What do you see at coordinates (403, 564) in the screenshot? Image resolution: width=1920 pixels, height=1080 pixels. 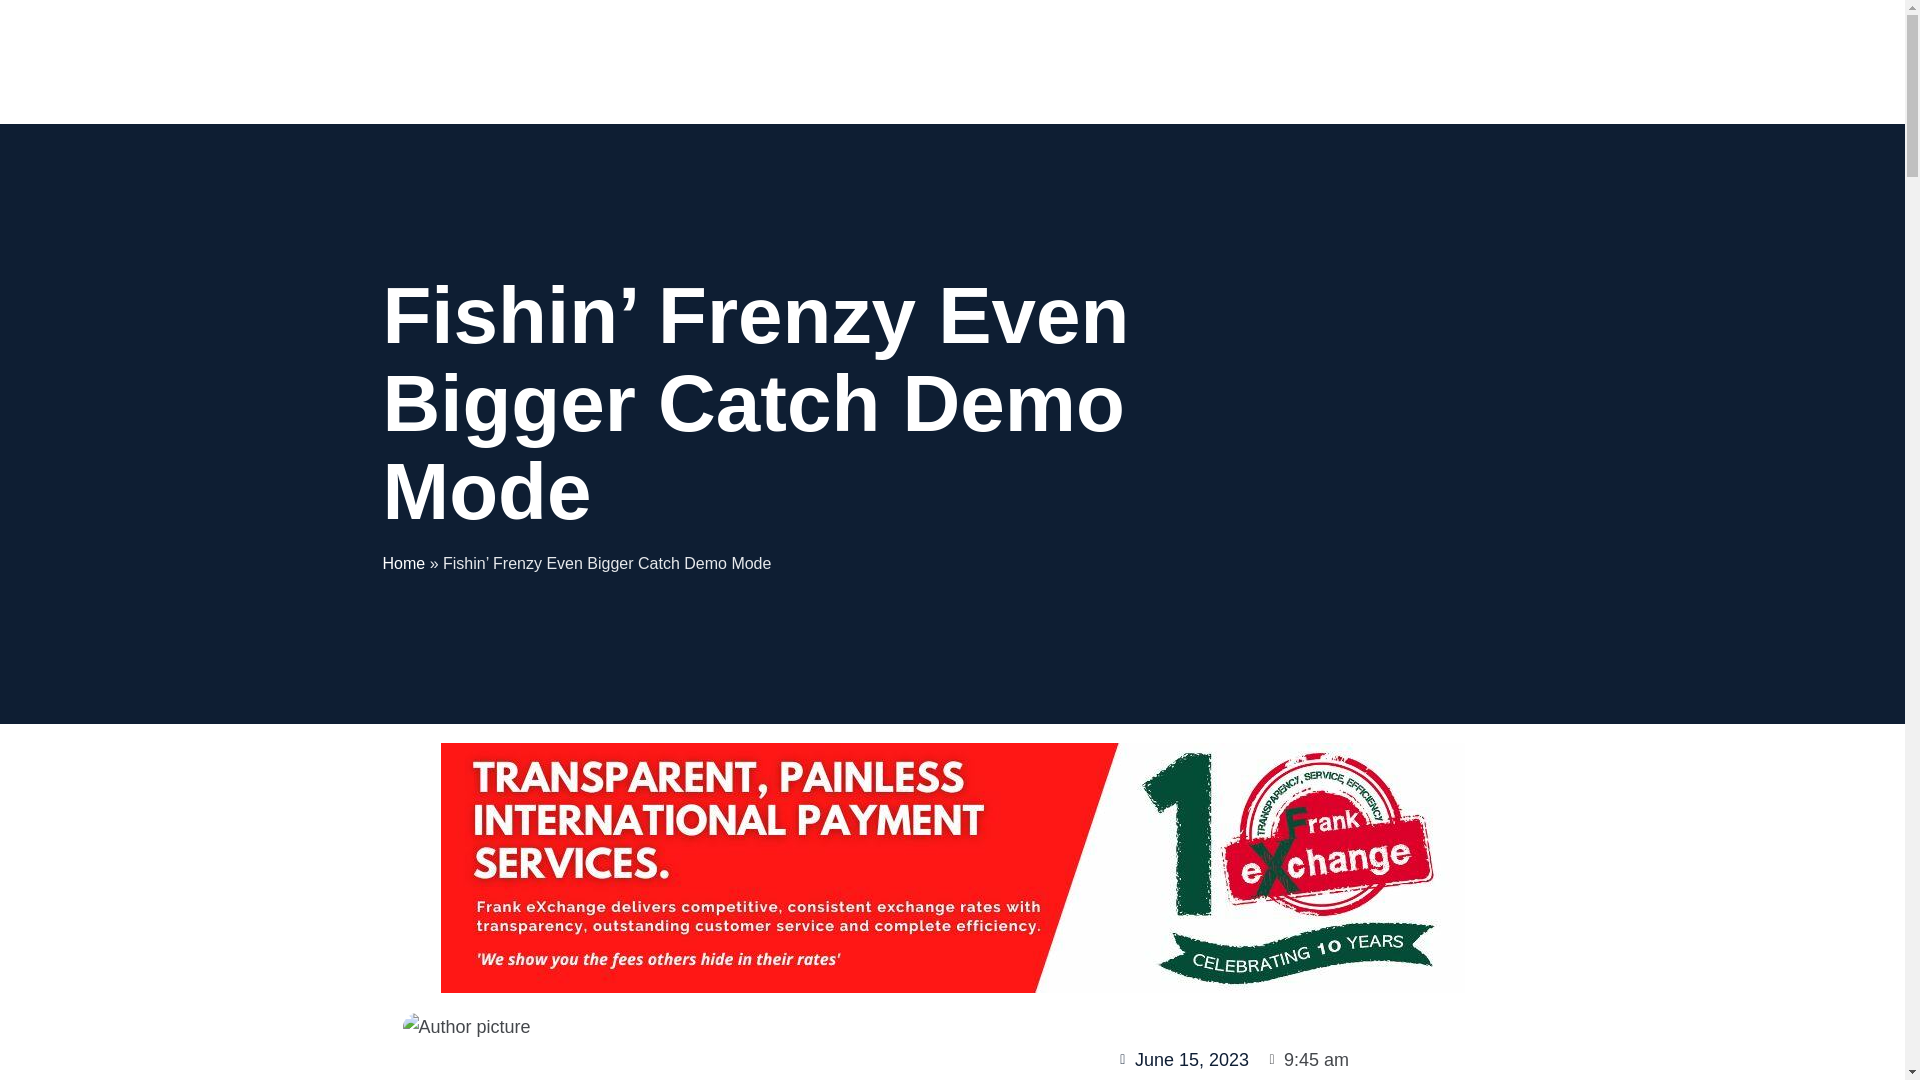 I see `Home` at bounding box center [403, 564].